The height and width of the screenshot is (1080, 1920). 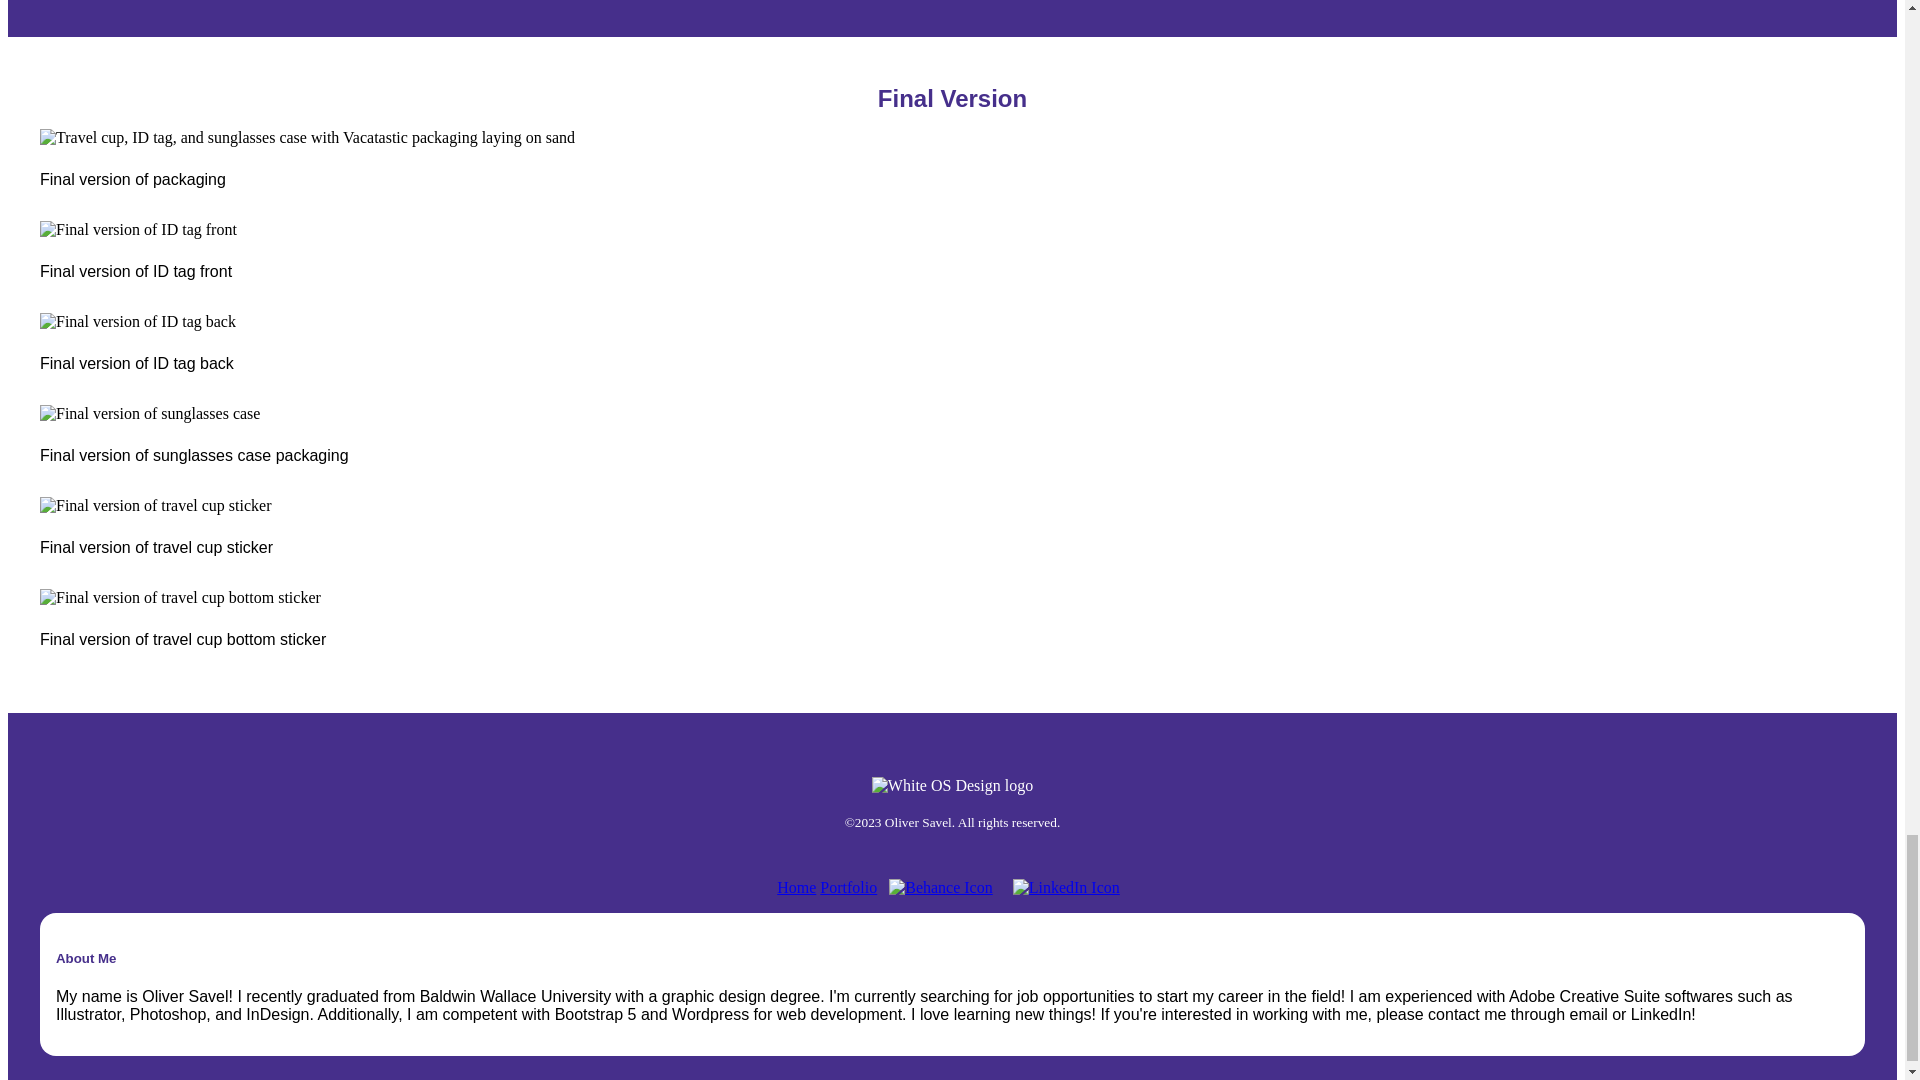 What do you see at coordinates (796, 888) in the screenshot?
I see `Home` at bounding box center [796, 888].